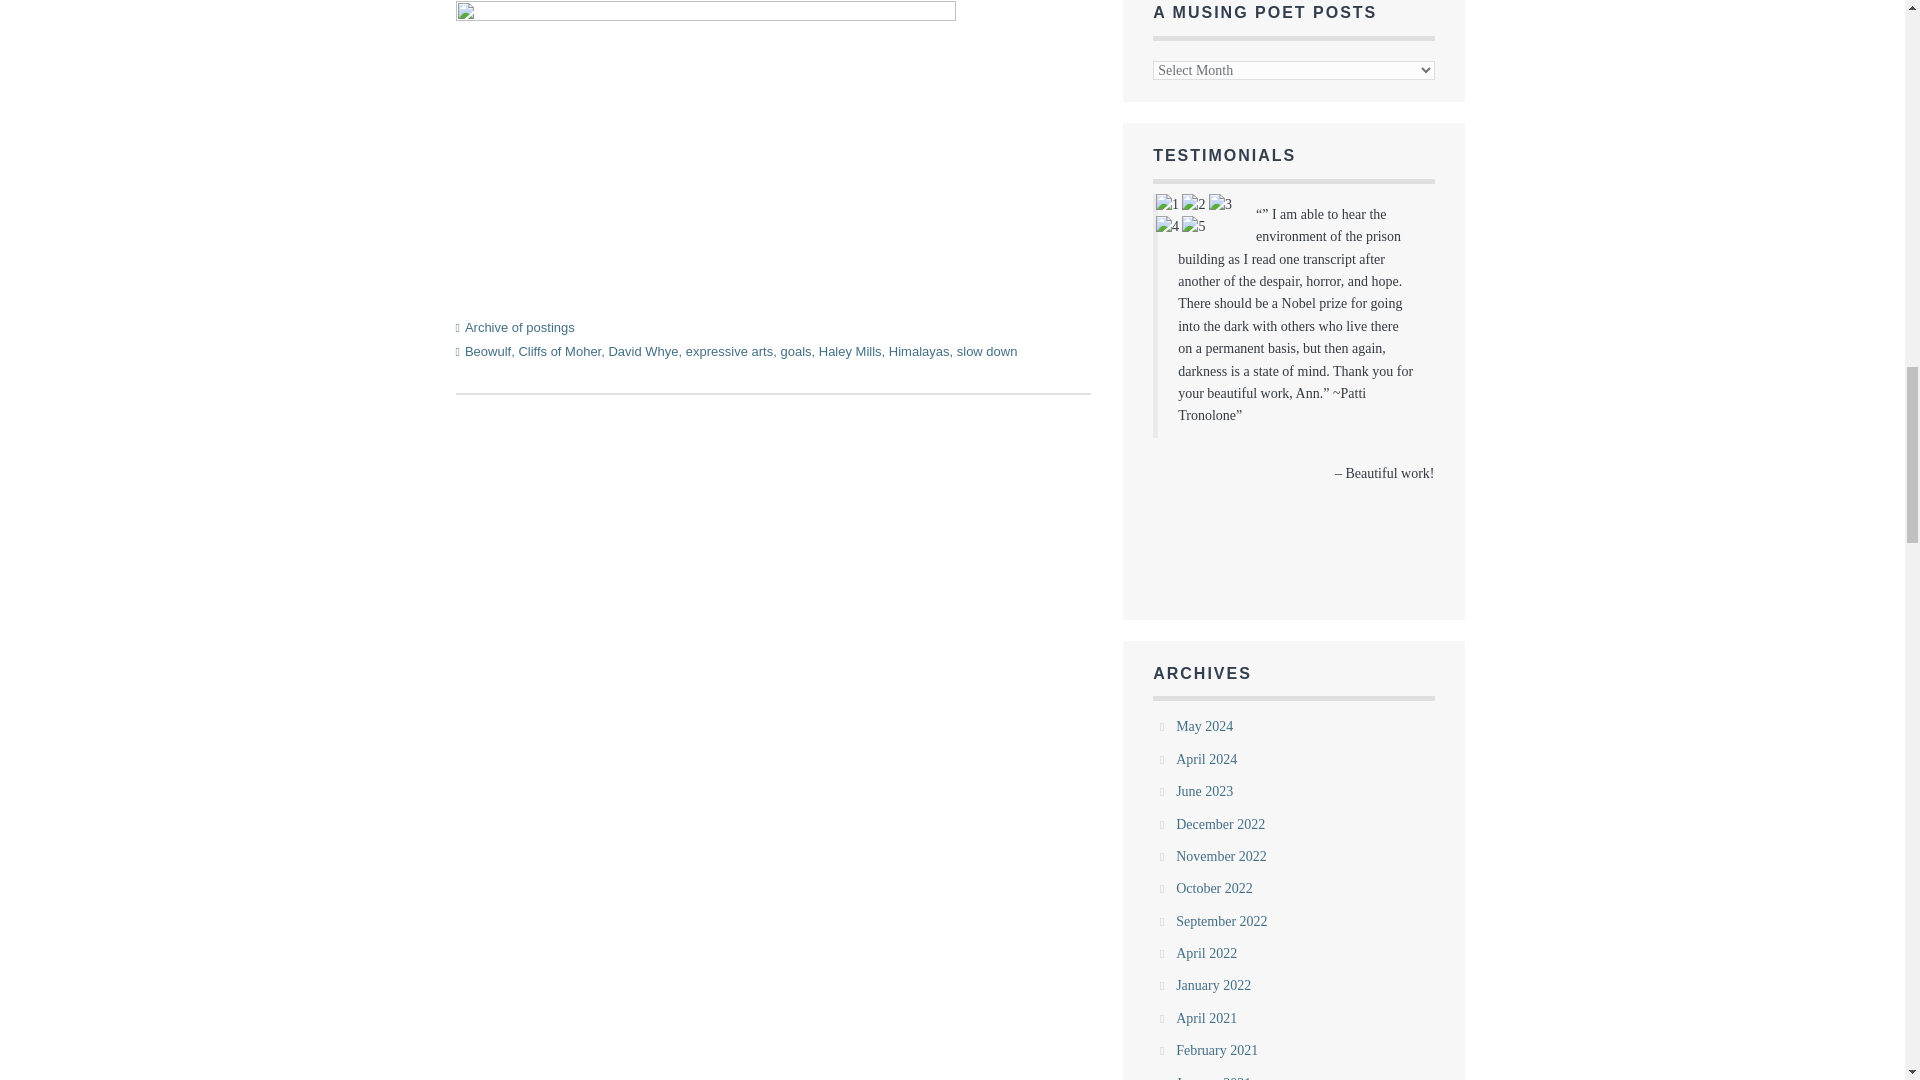  What do you see at coordinates (1194, 205) in the screenshot?
I see `gorgeous` at bounding box center [1194, 205].